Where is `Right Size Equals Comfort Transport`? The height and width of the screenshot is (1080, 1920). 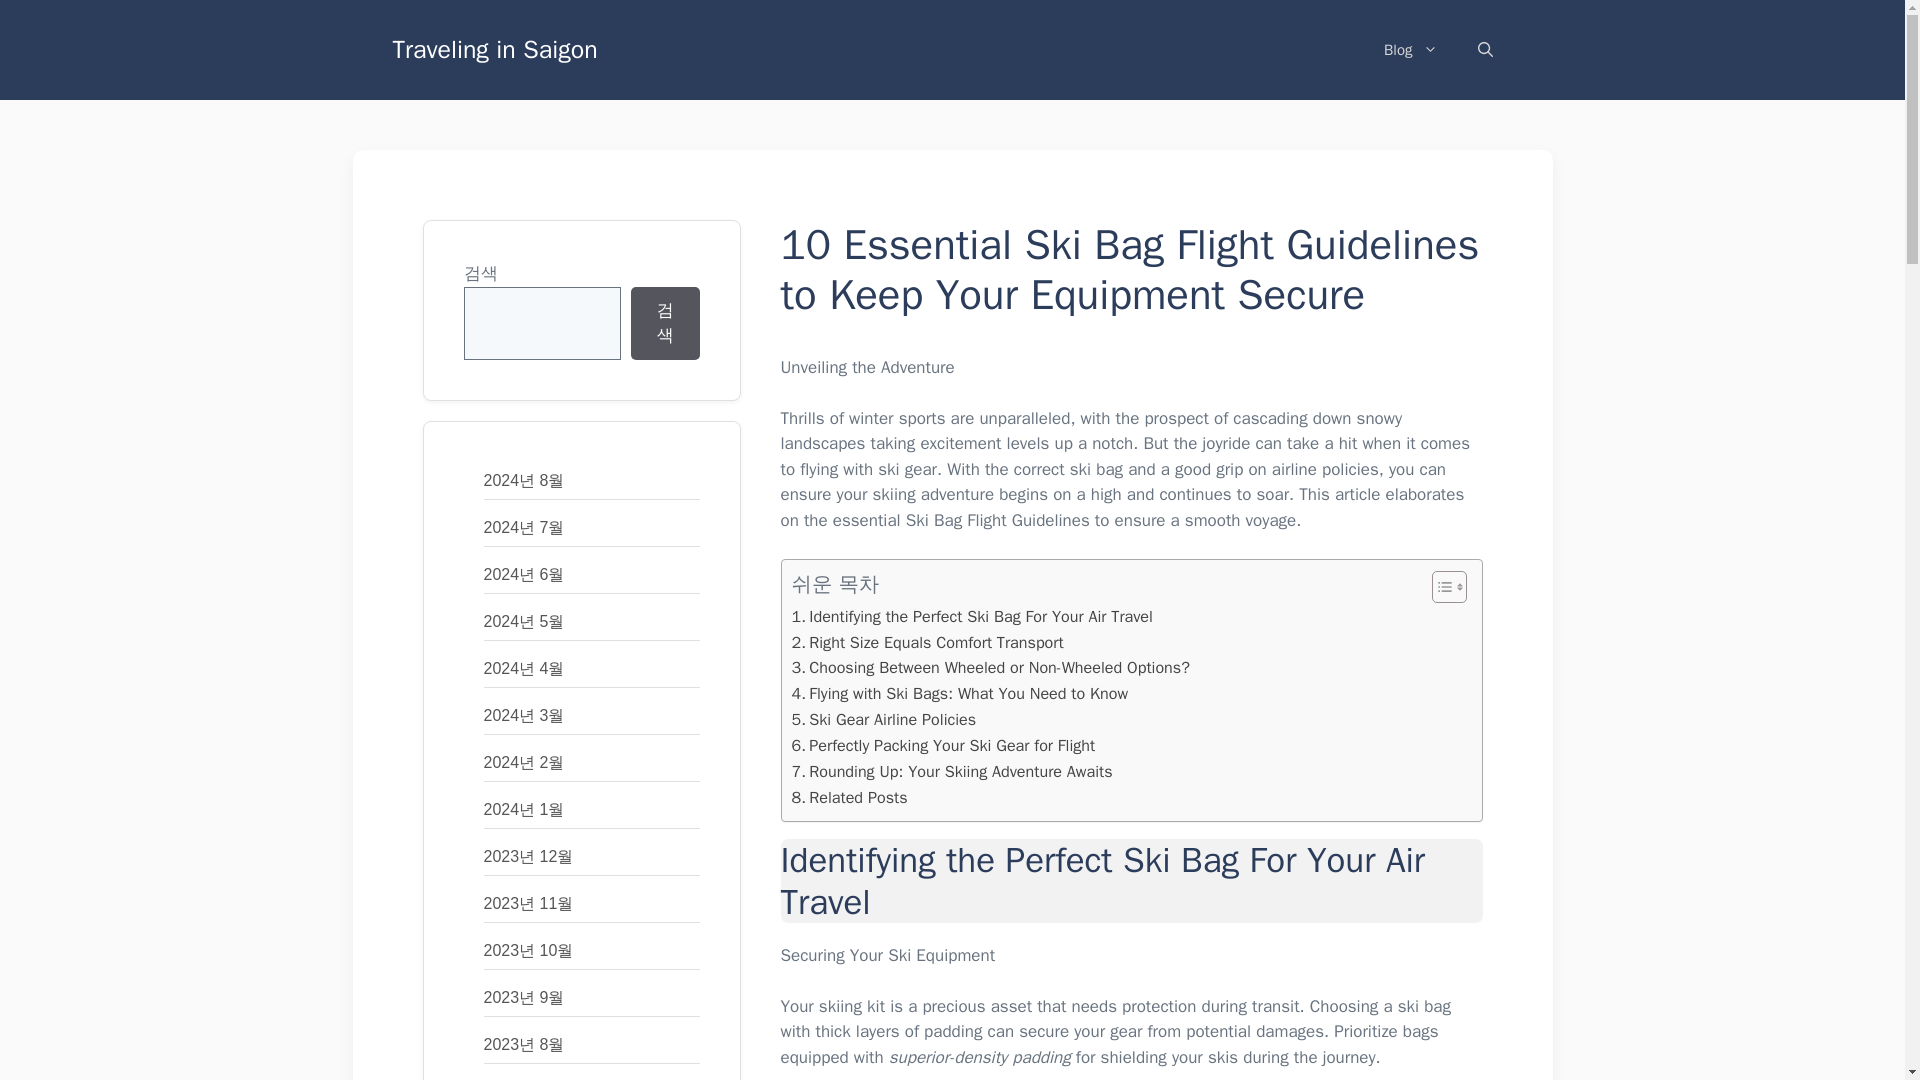 Right Size Equals Comfort Transport is located at coordinates (927, 642).